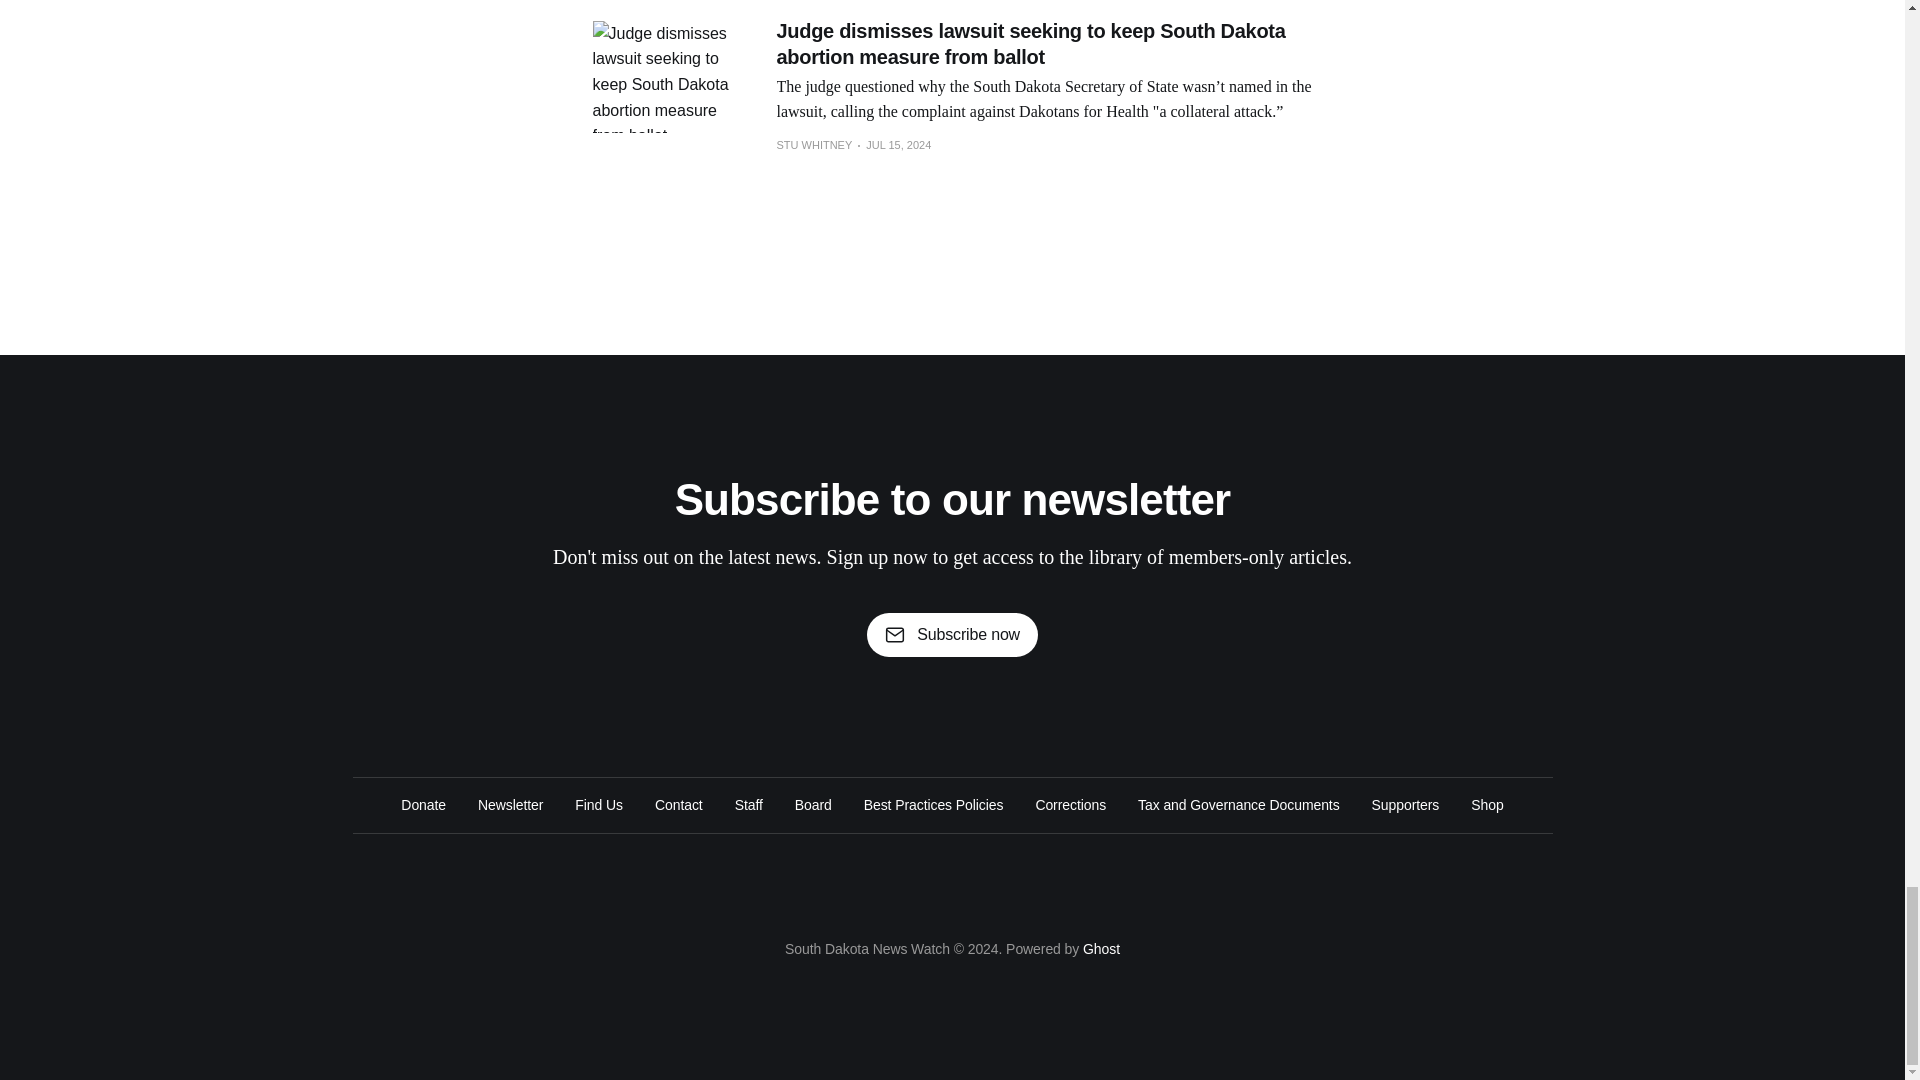 The image size is (1920, 1080). Describe the element at coordinates (812, 804) in the screenshot. I see `Board` at that location.